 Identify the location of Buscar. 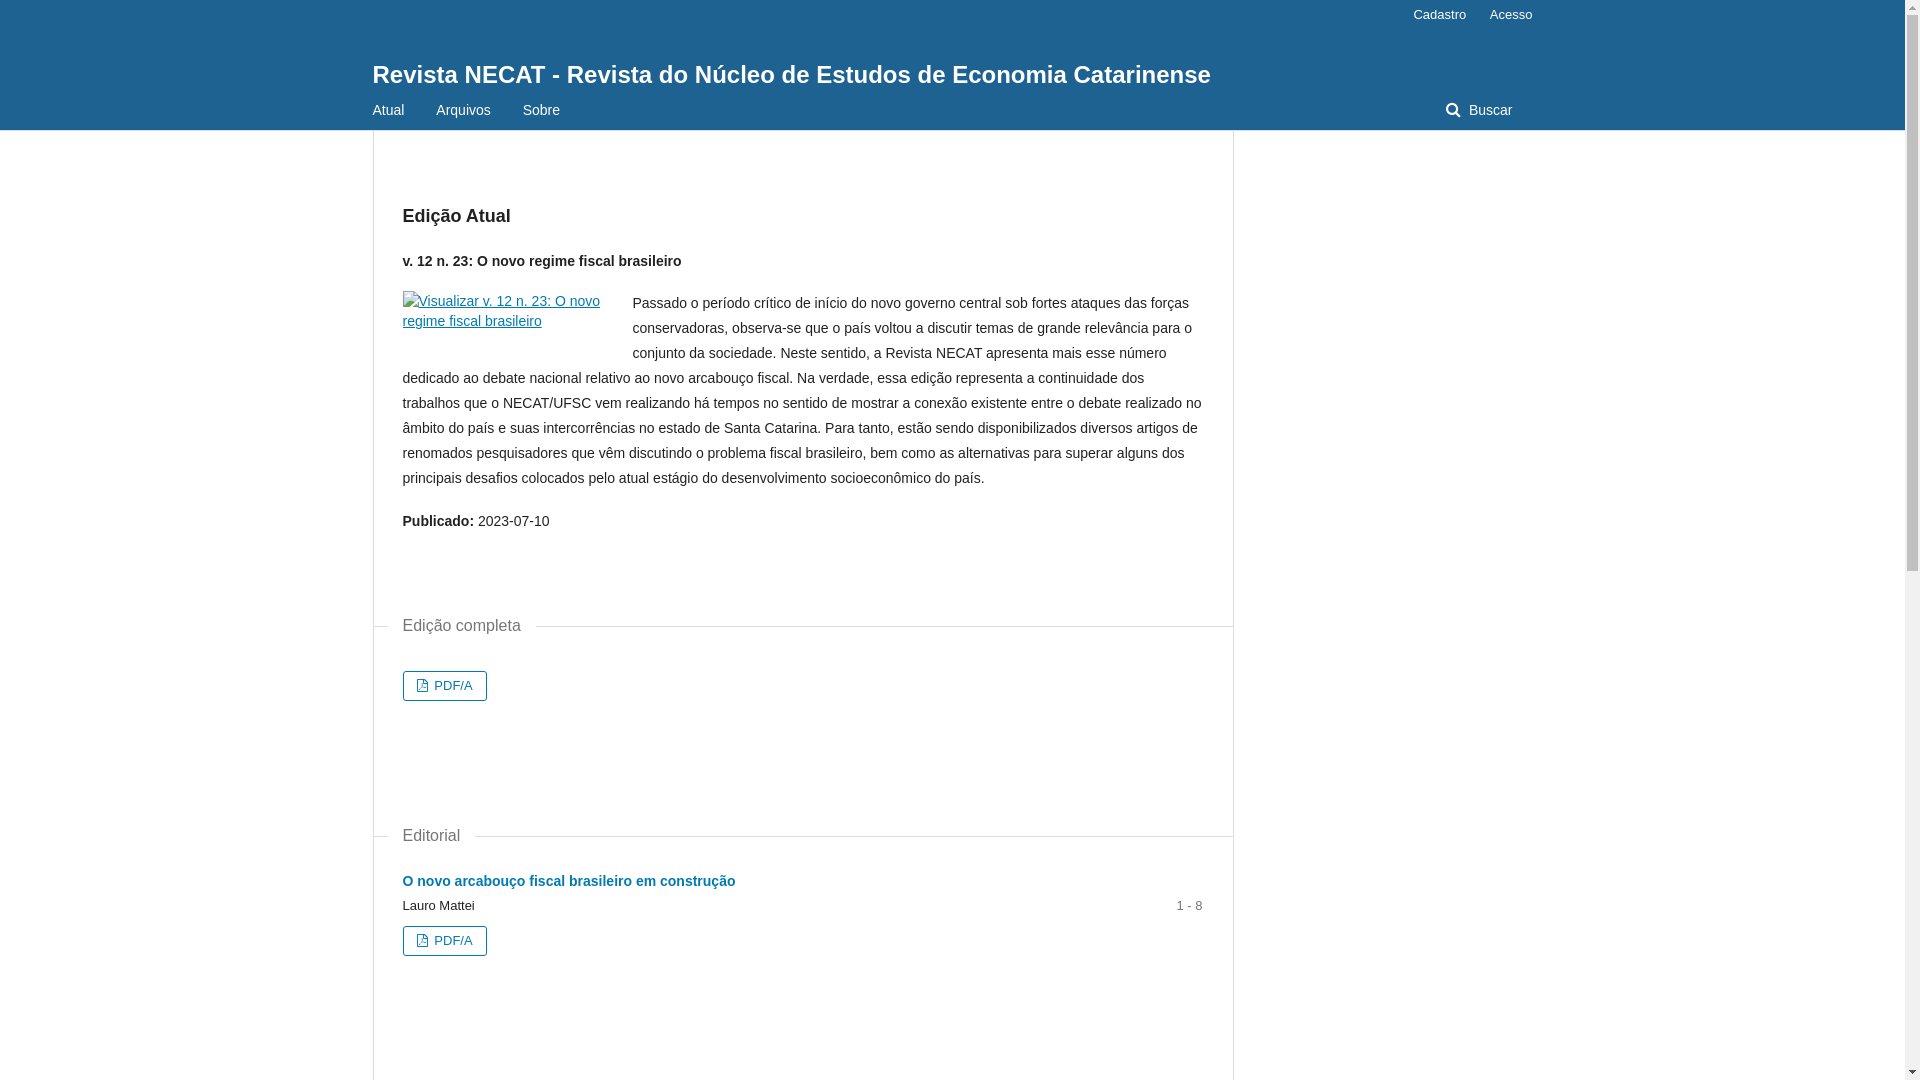
(1479, 110).